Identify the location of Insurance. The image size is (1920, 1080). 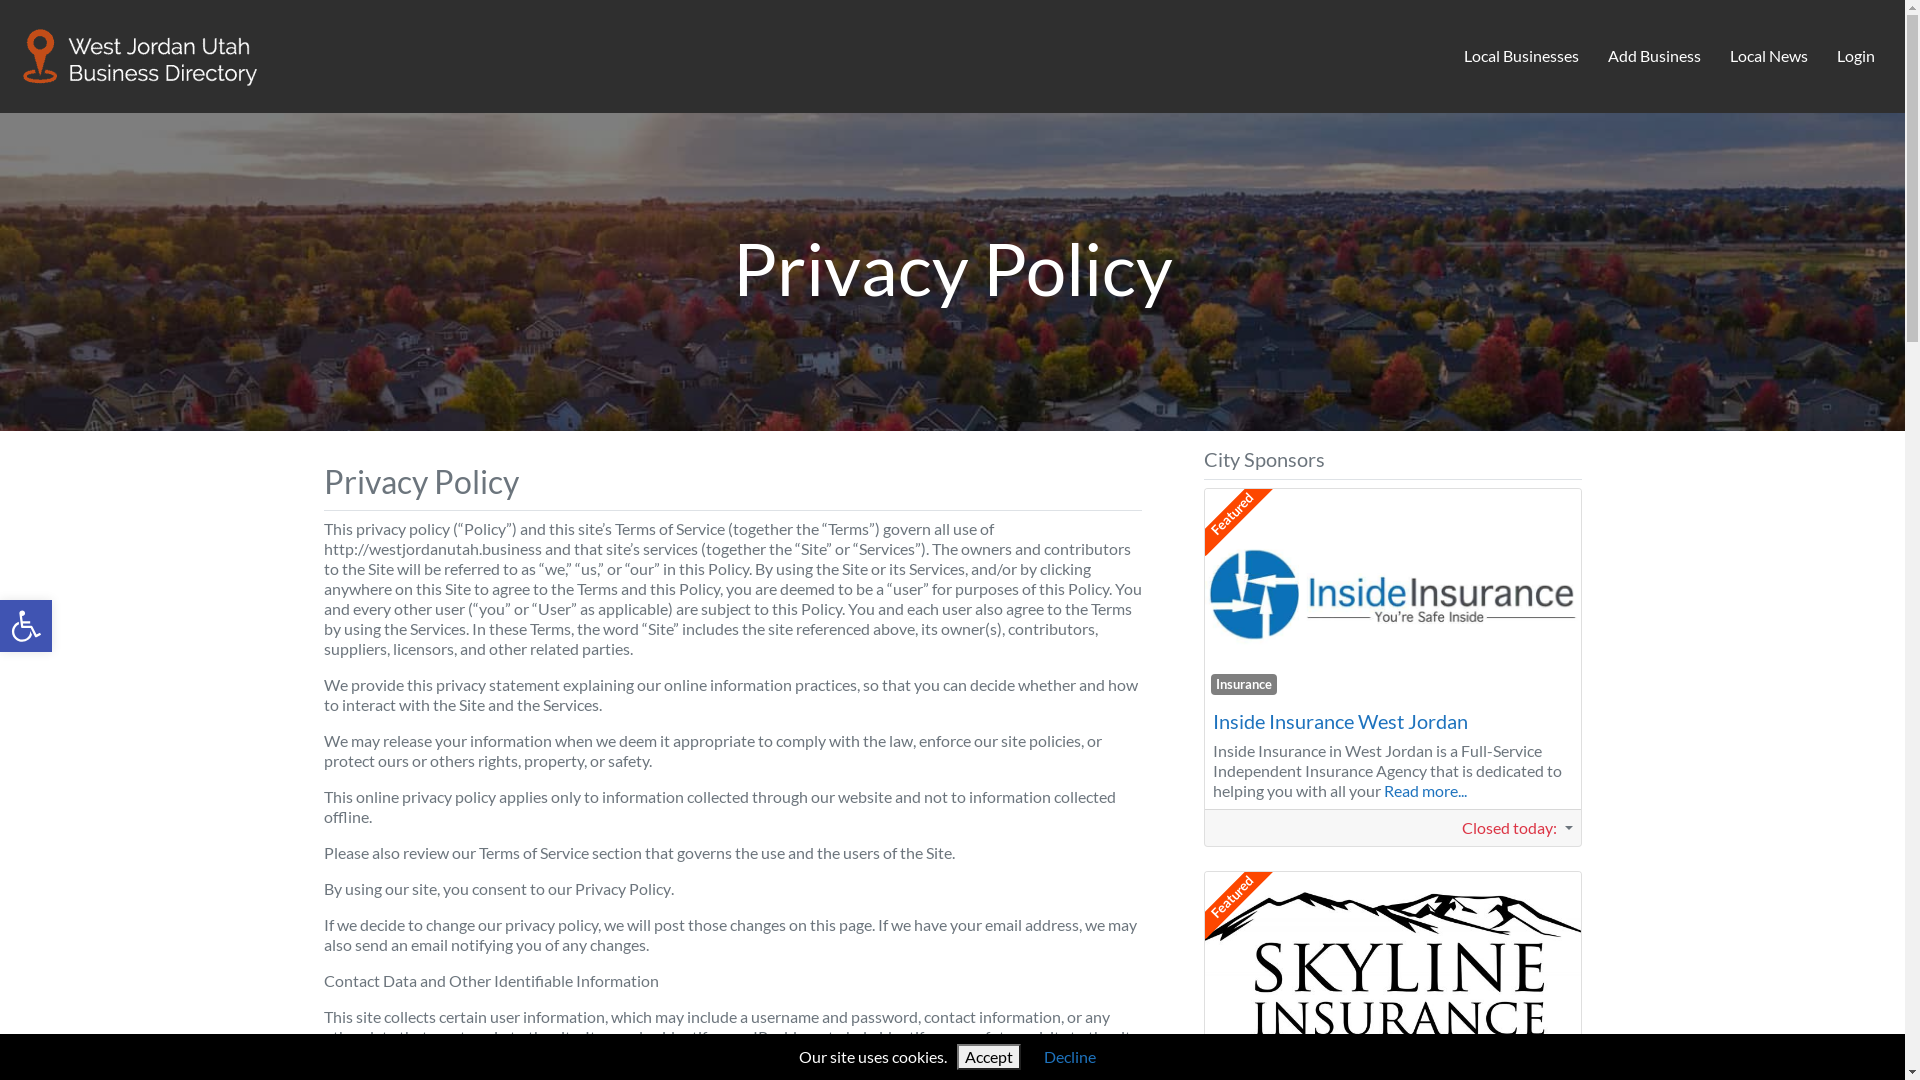
(1244, 684).